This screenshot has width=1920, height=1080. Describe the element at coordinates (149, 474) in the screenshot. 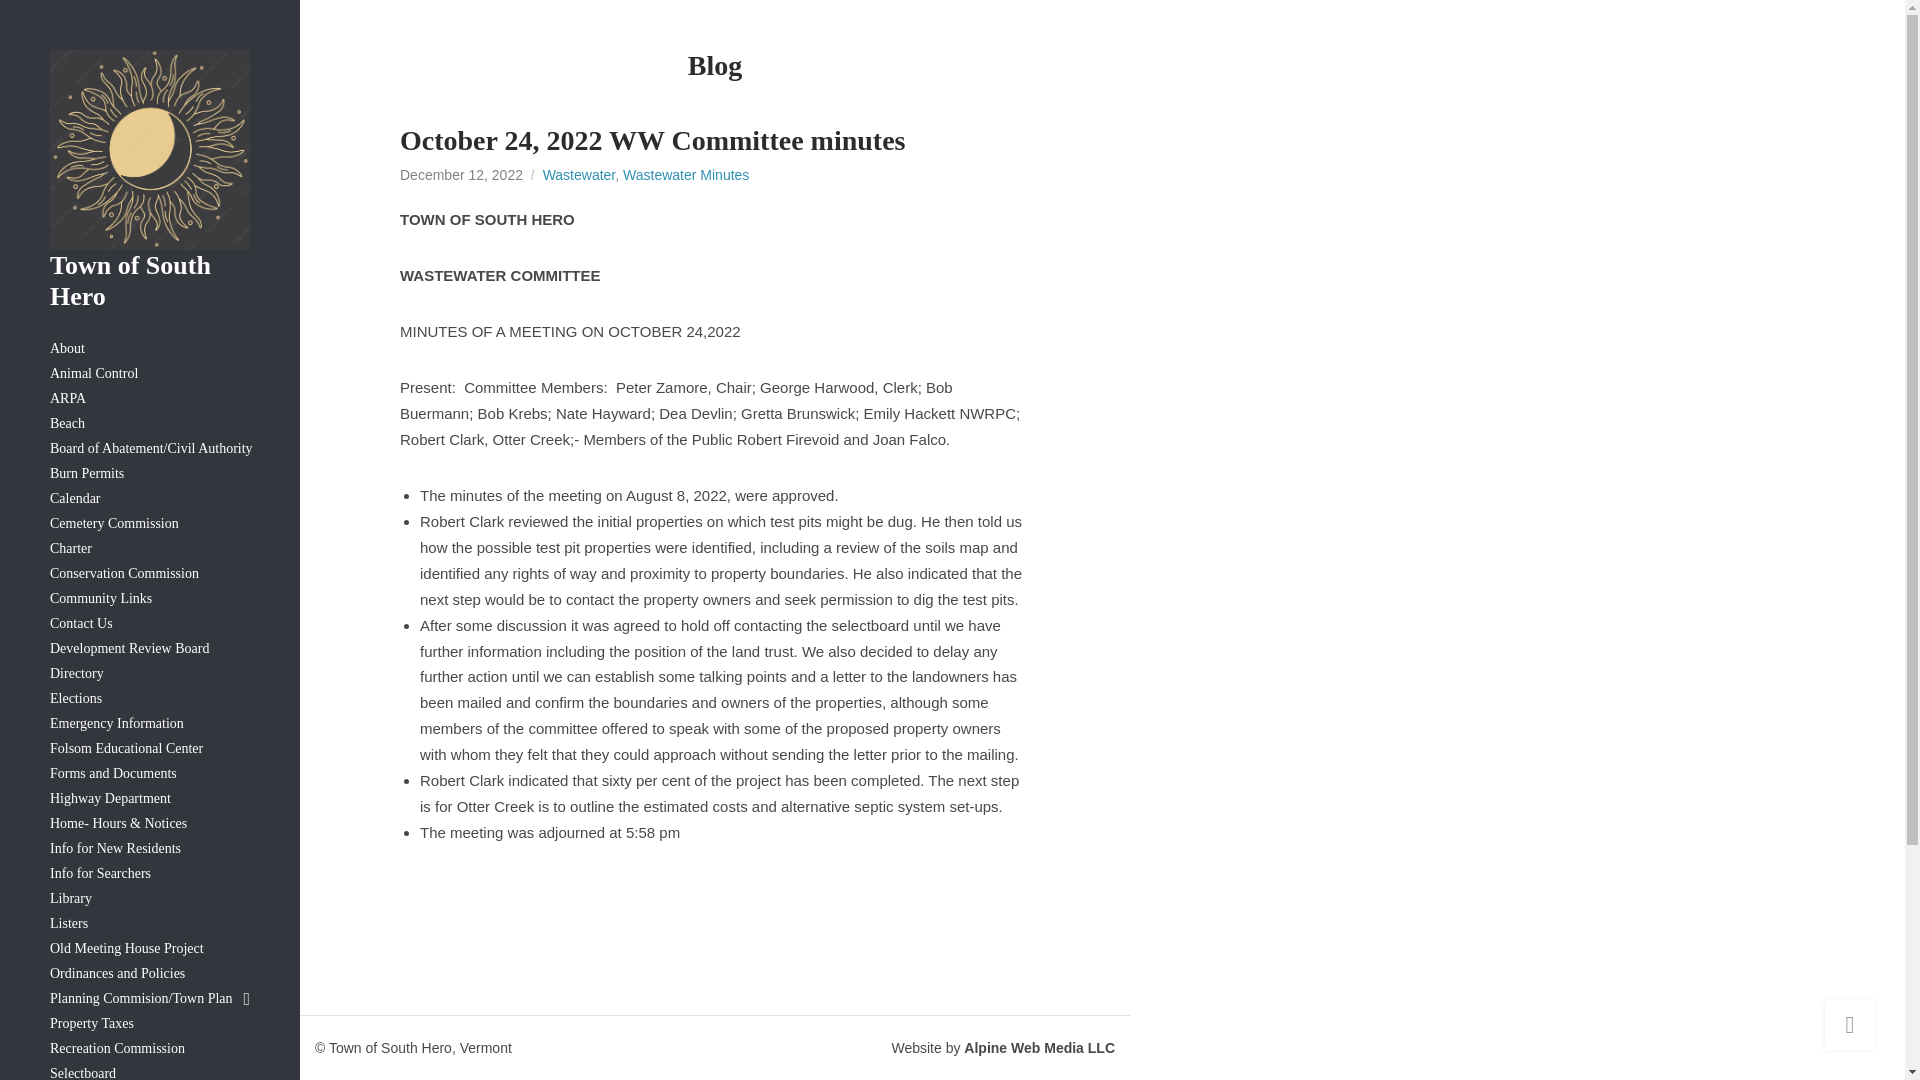

I see `Burn Permits` at that location.